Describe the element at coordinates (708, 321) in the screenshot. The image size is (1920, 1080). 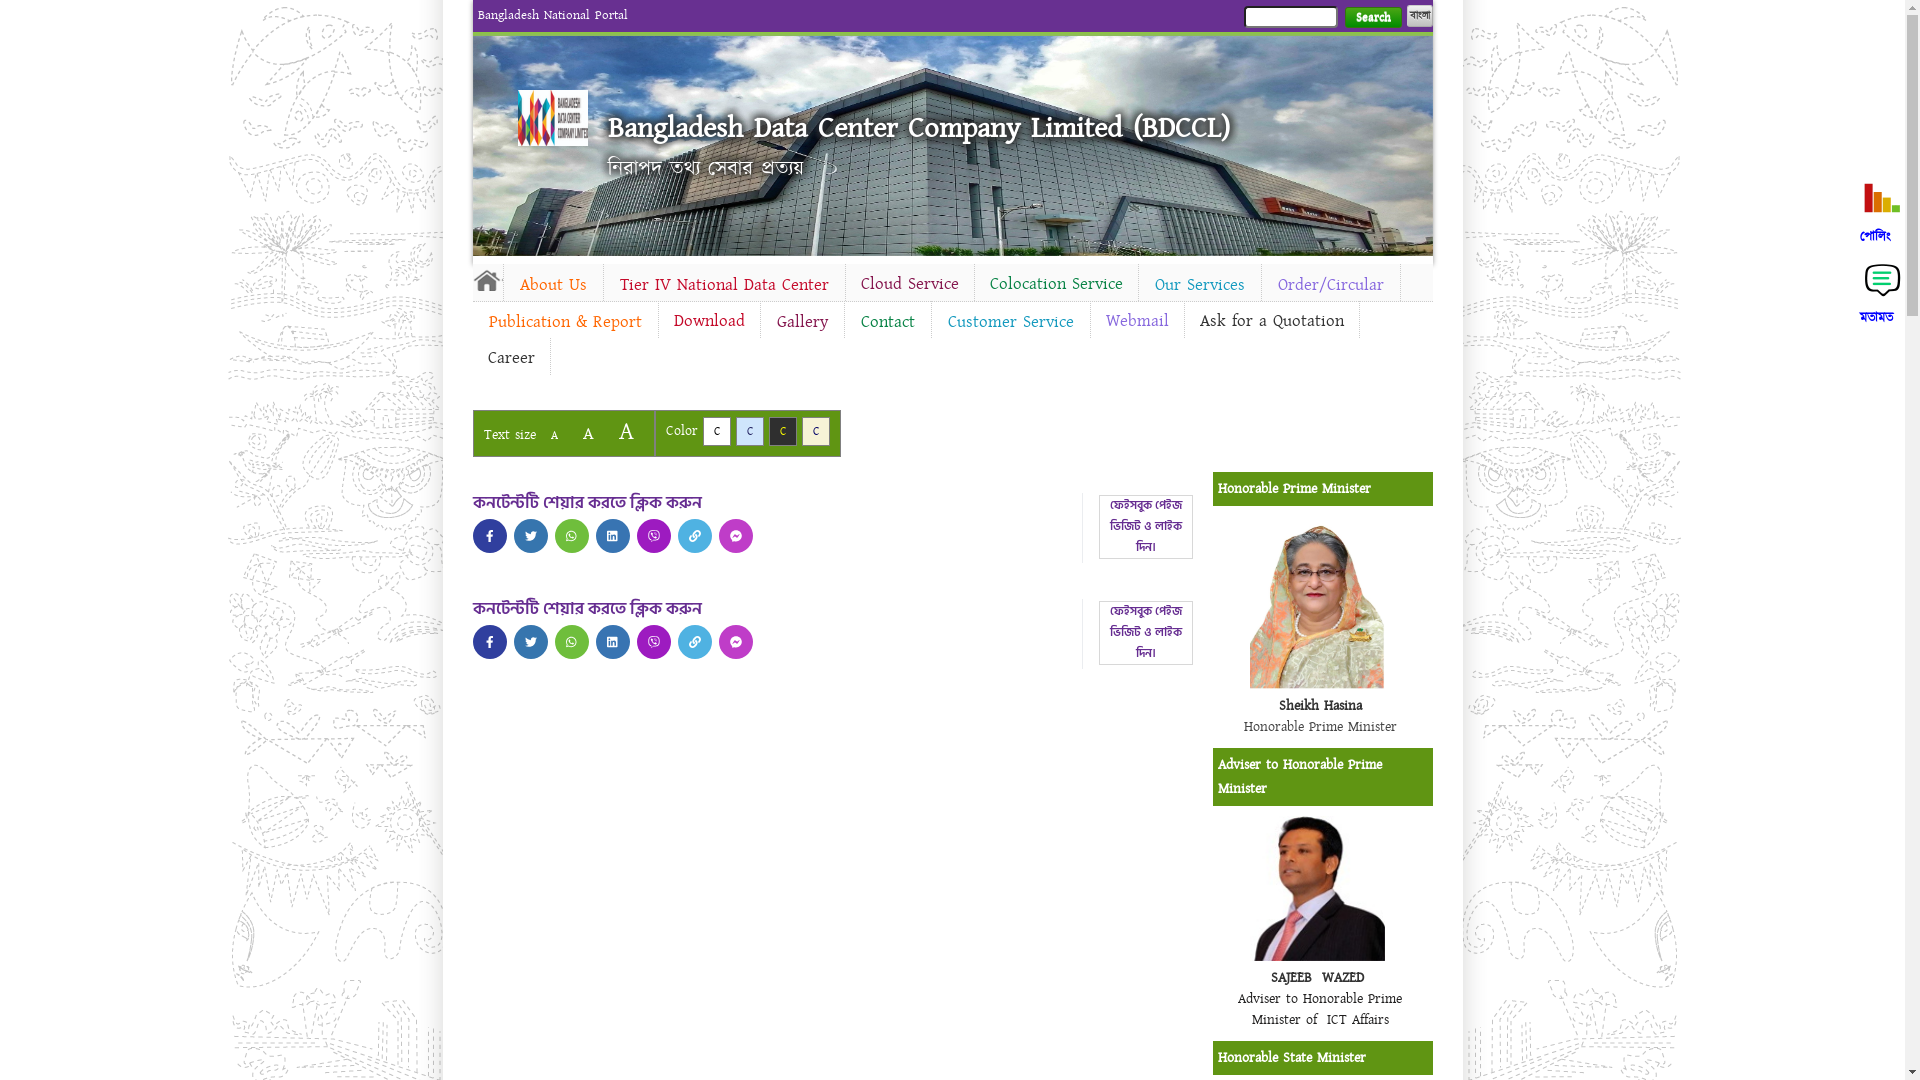
I see `Download` at that location.